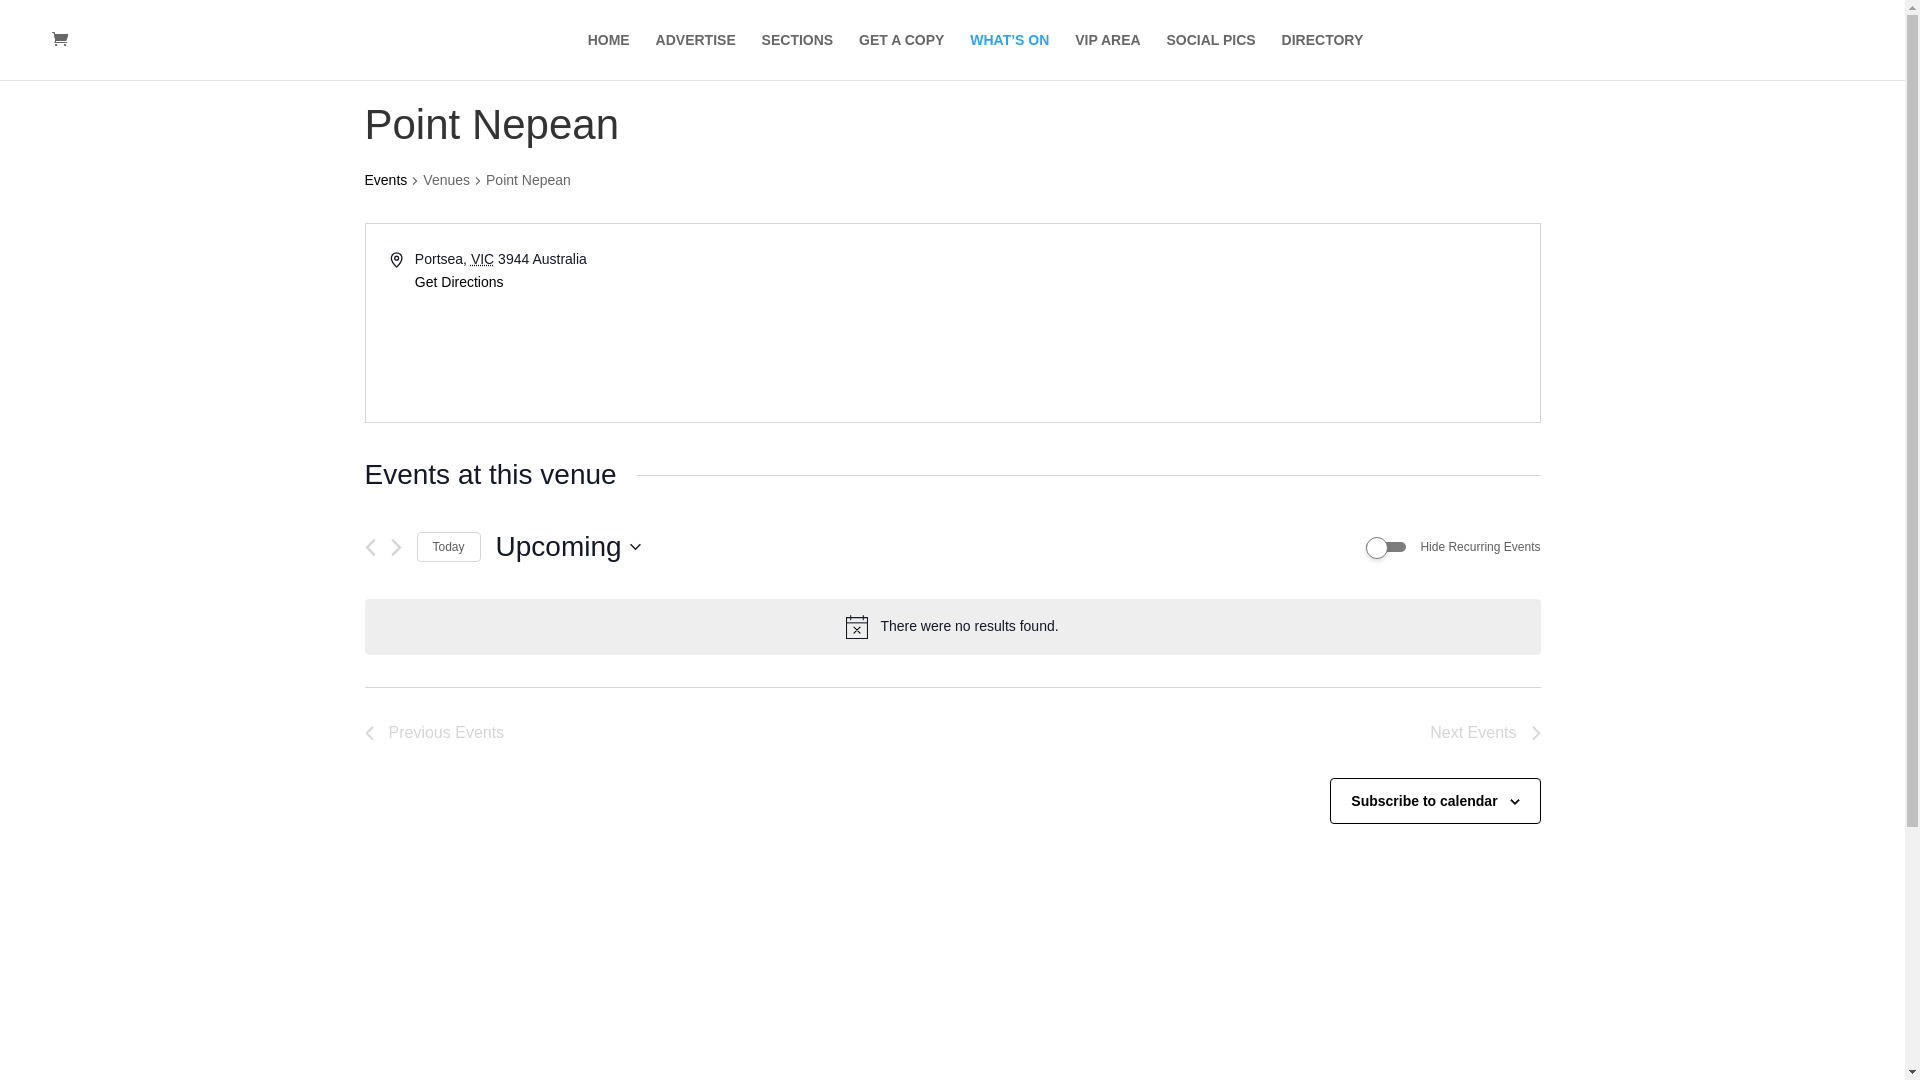 This screenshot has height=1080, width=1920. I want to click on Events, so click(386, 182).